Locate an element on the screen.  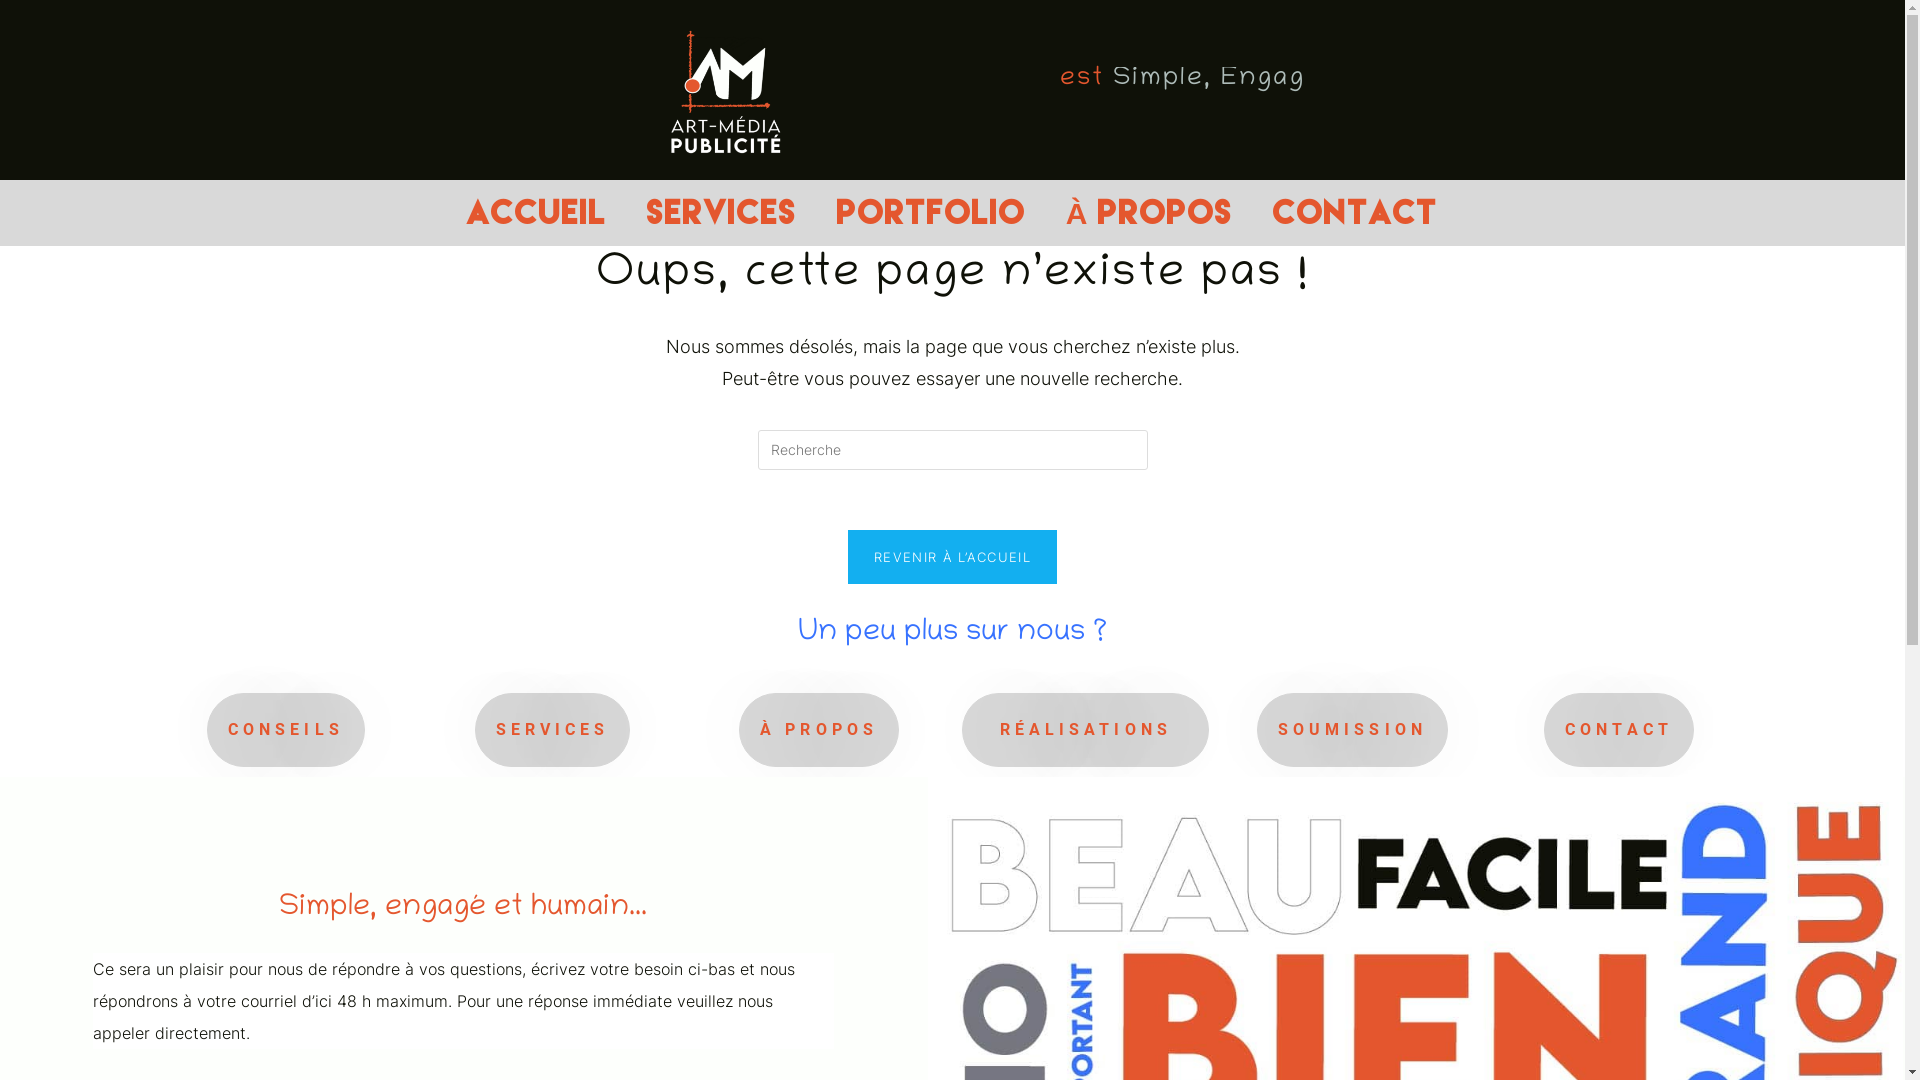
CONSEILS is located at coordinates (286, 730).